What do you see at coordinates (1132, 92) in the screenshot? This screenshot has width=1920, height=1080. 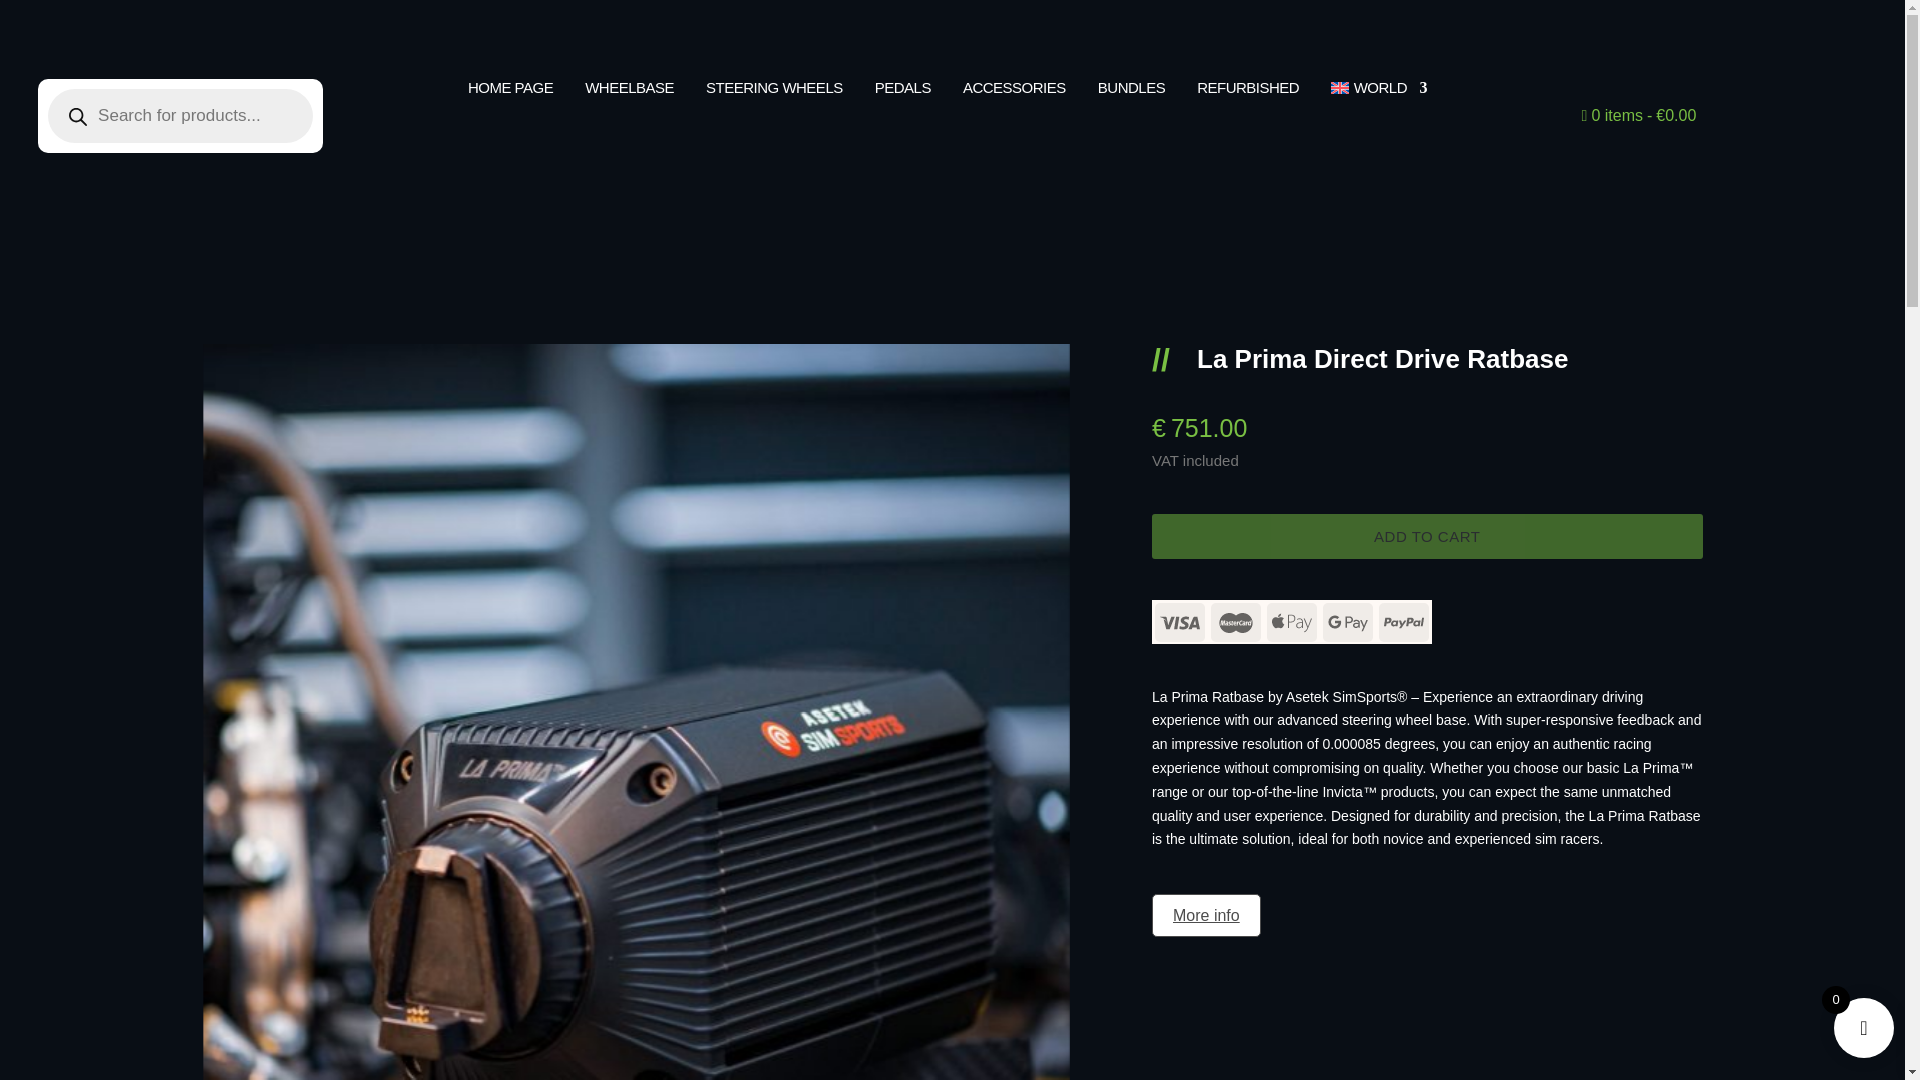 I see `BUNDLES` at bounding box center [1132, 92].